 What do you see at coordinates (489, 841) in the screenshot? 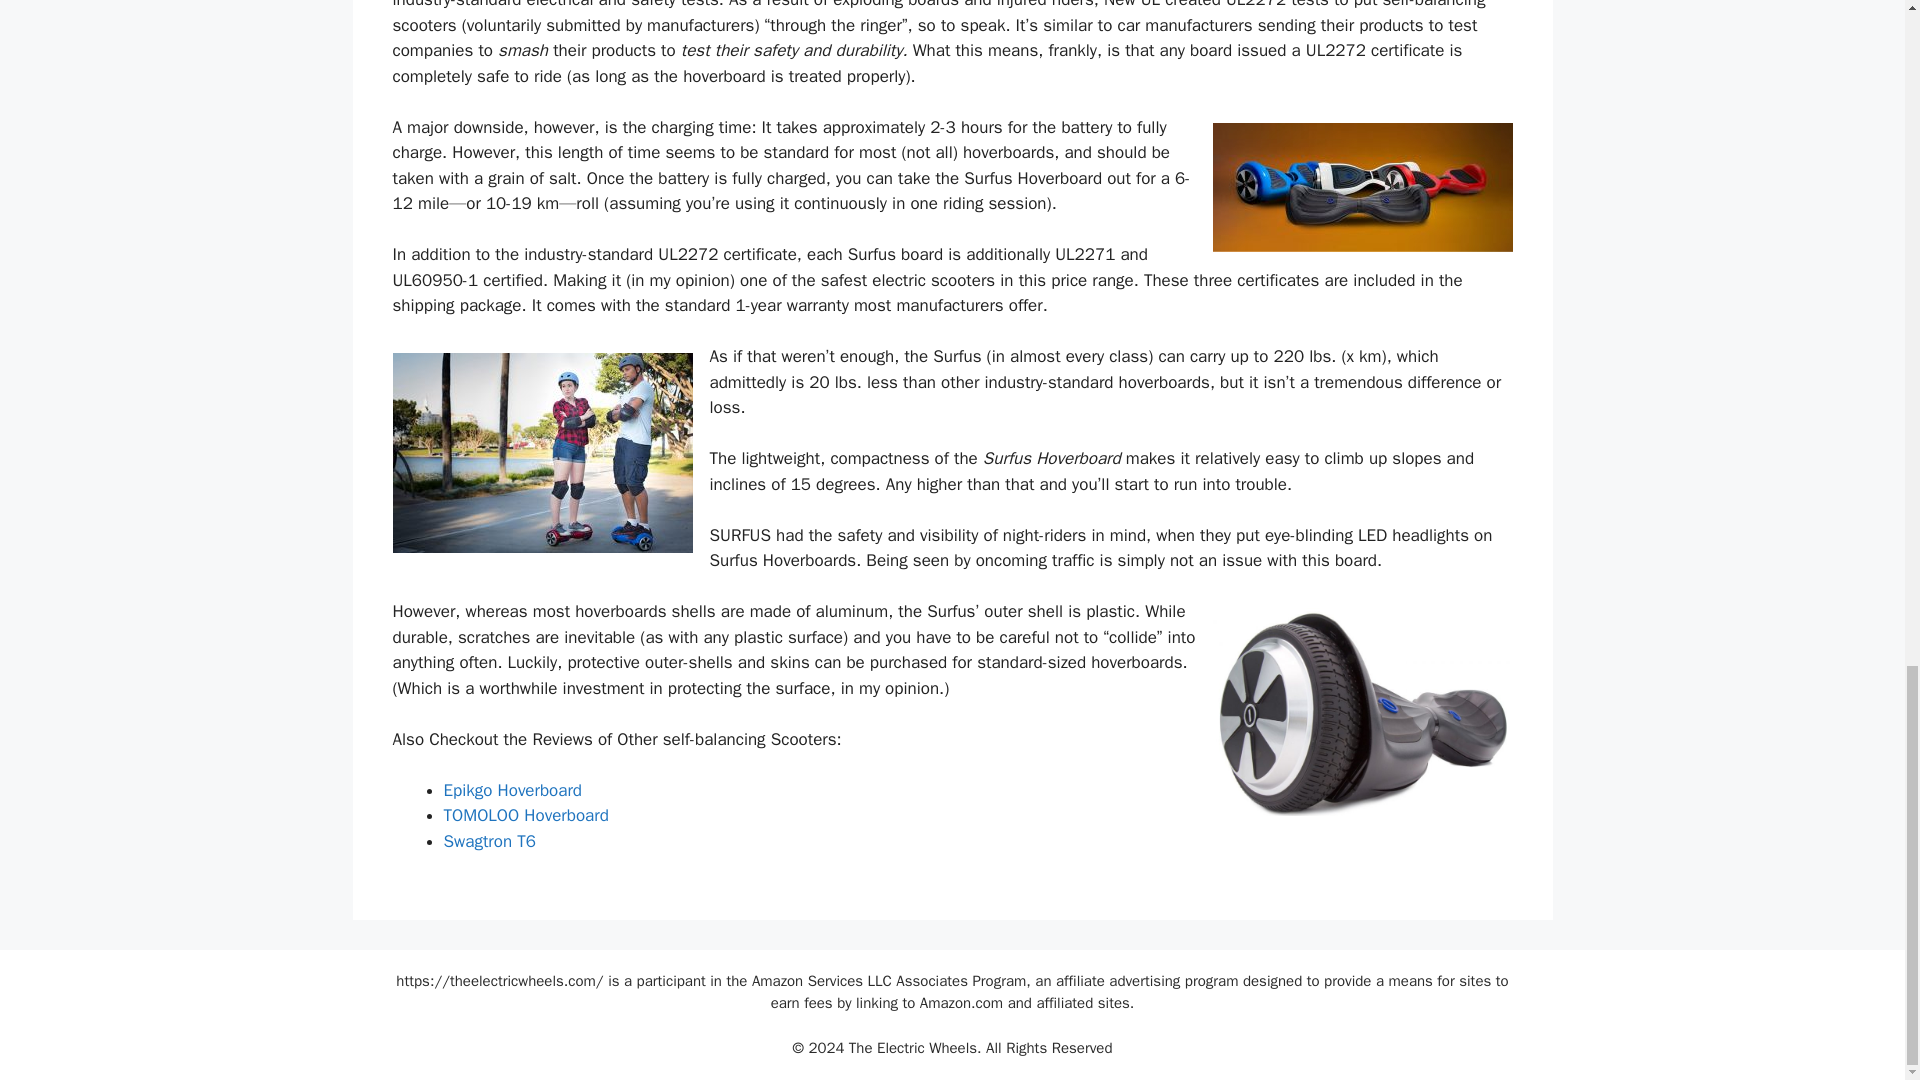
I see `Swagtron T6` at bounding box center [489, 841].